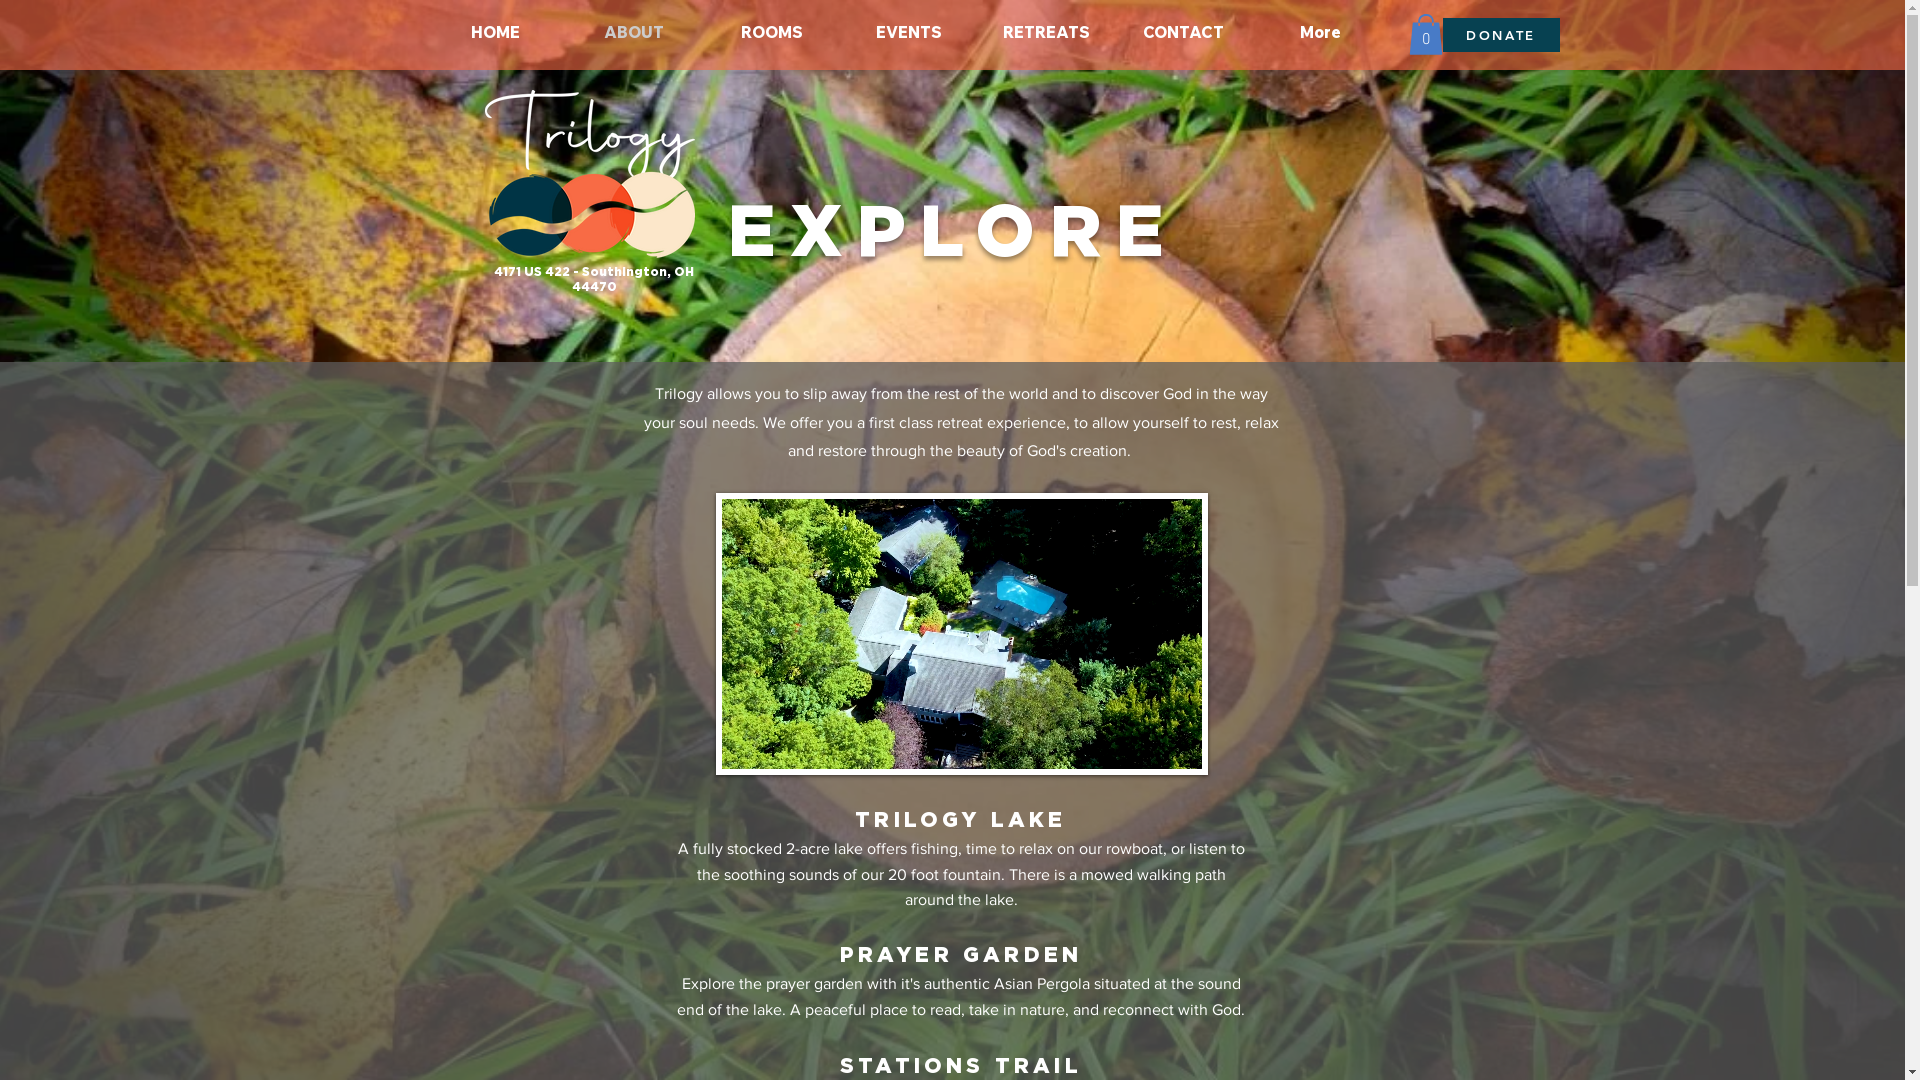 This screenshot has width=1920, height=1080. I want to click on ABOUT, so click(633, 32).